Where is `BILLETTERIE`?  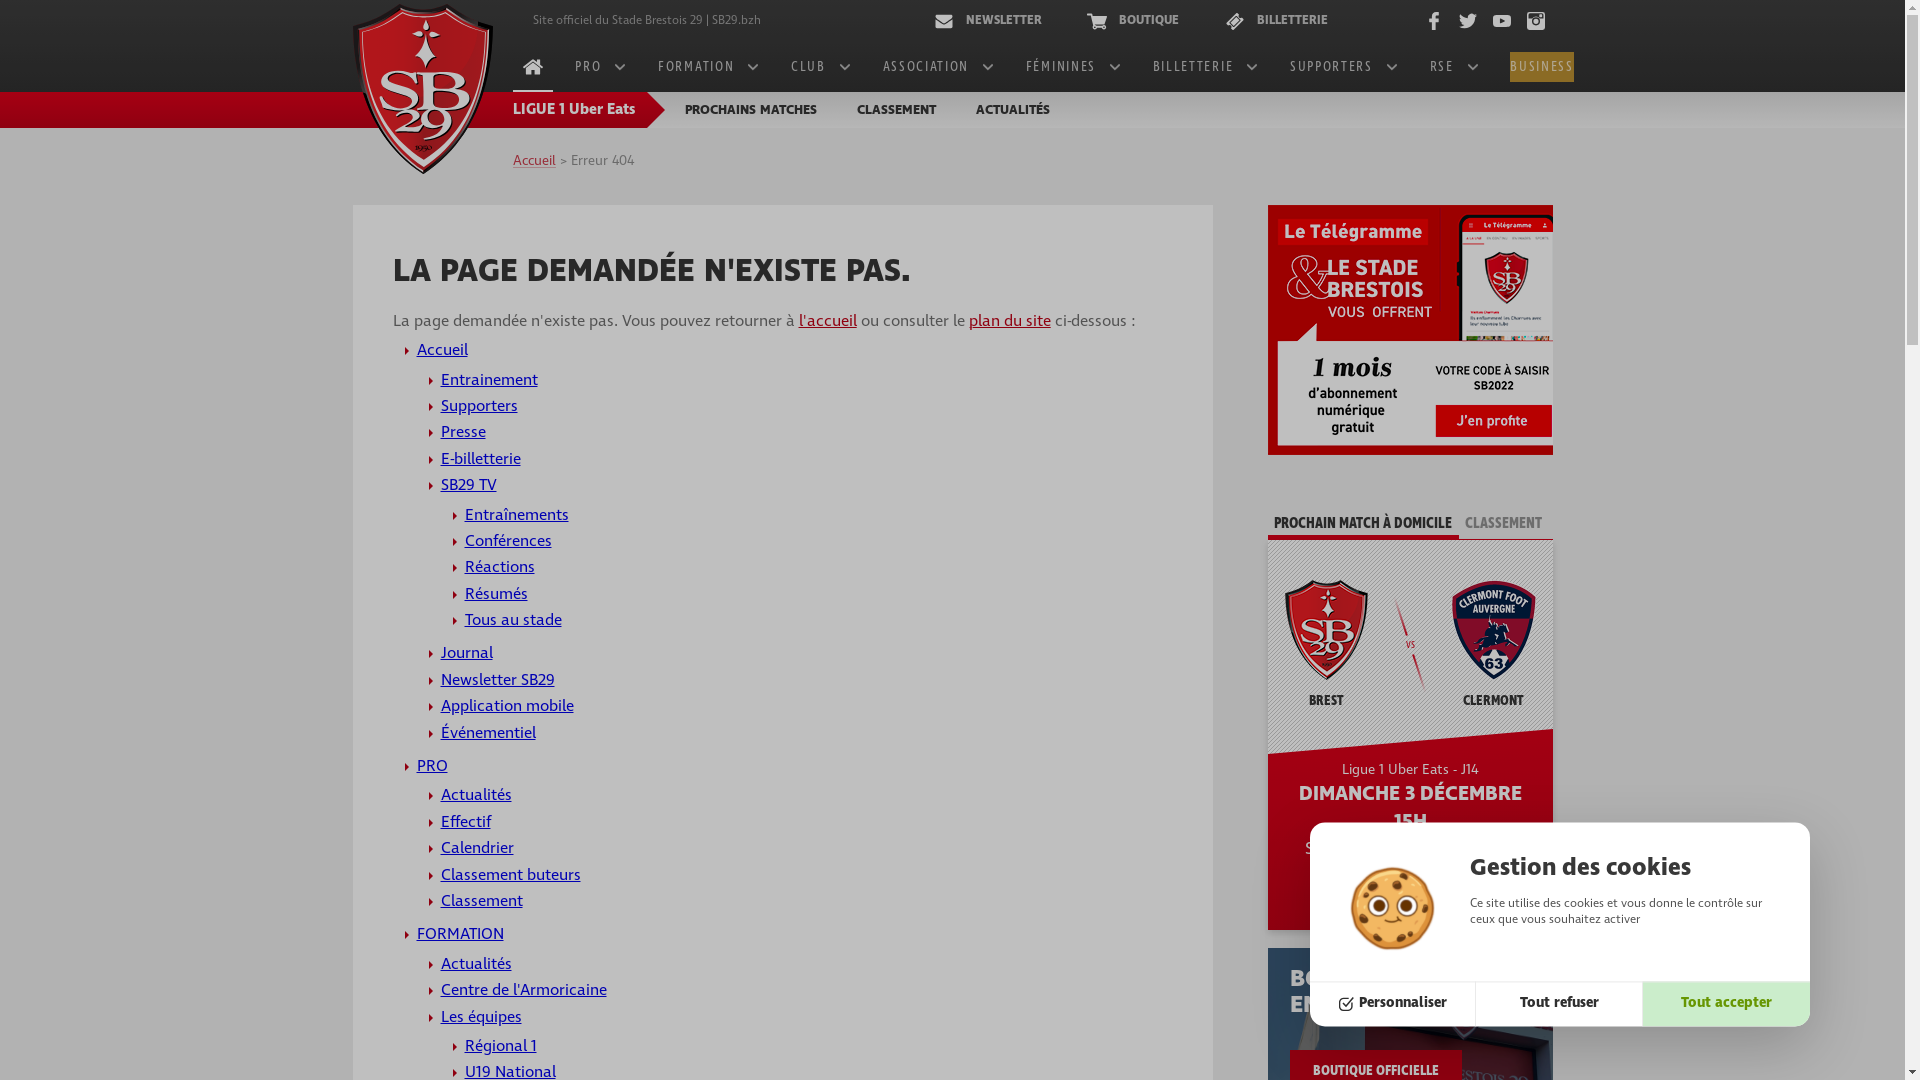
BILLETTERIE is located at coordinates (1205, 67).